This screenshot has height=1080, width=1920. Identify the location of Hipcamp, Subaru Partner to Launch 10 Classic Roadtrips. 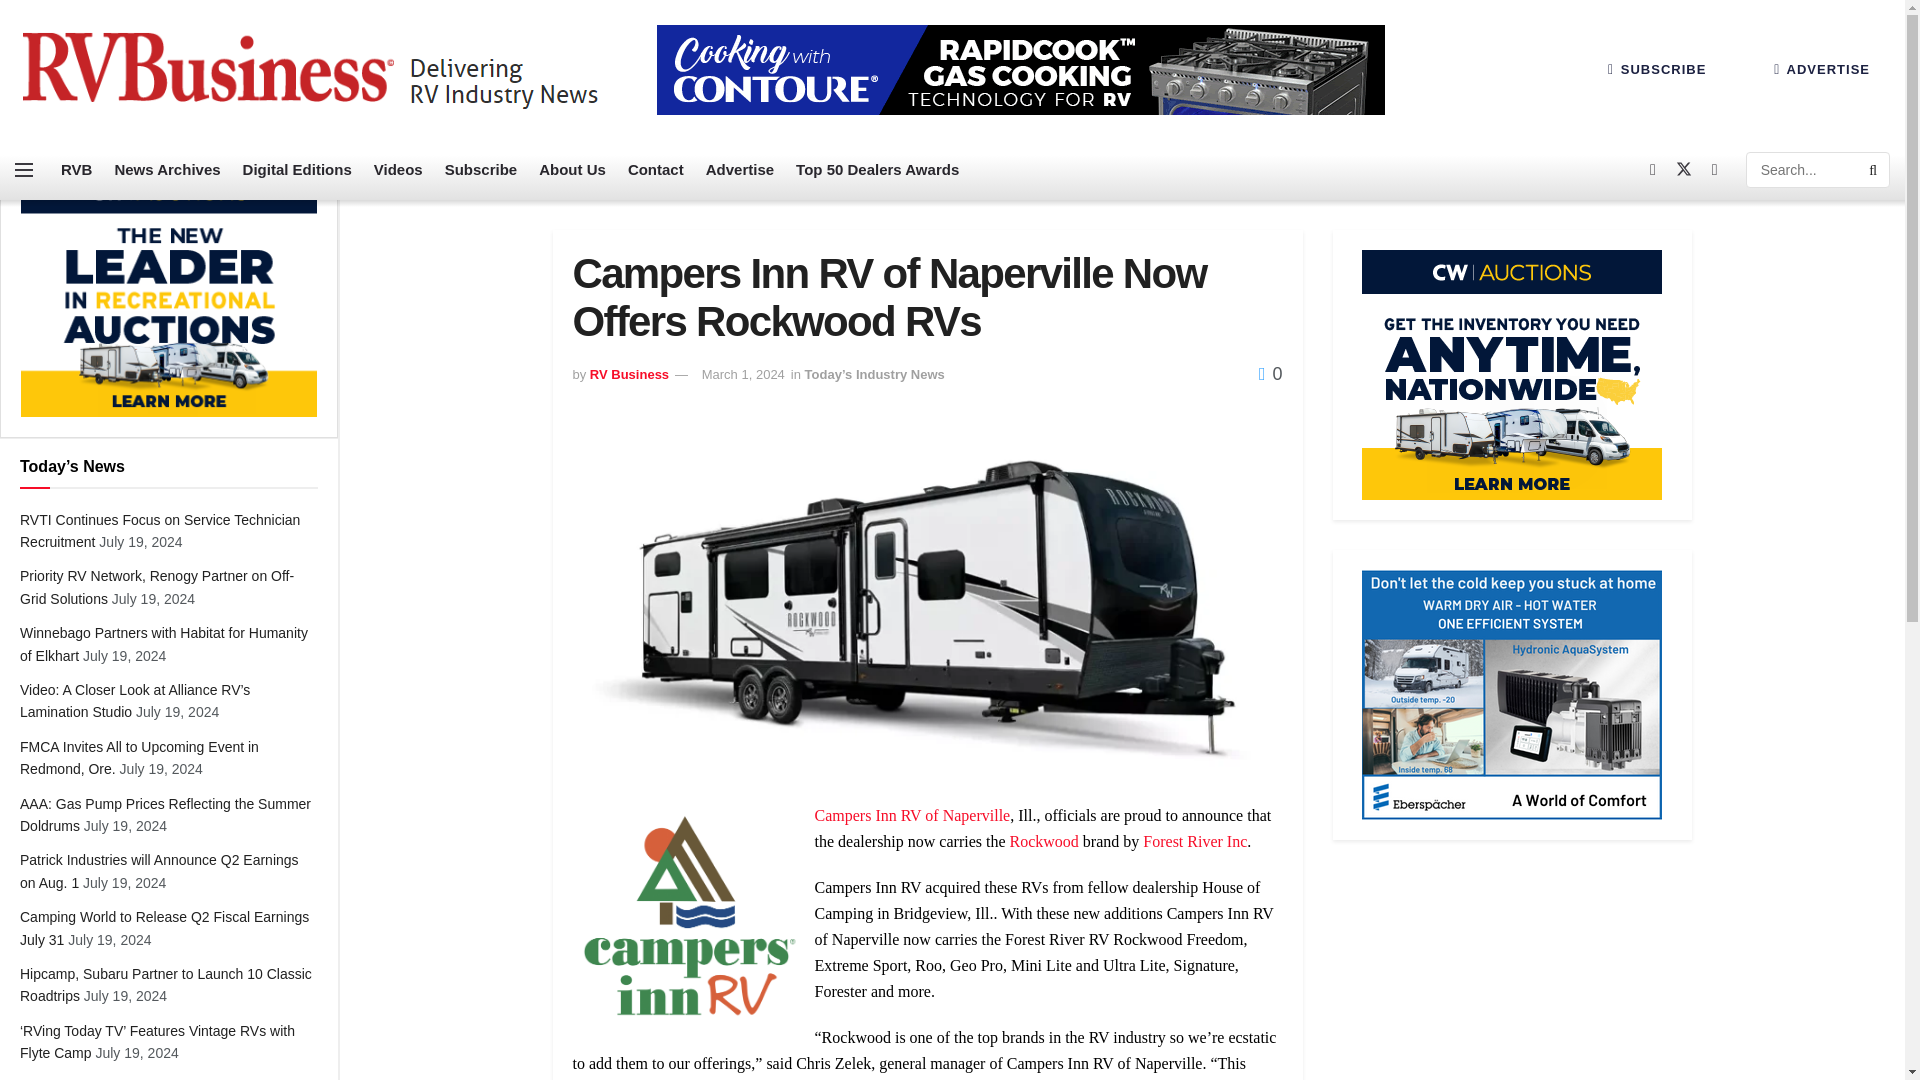
(165, 984).